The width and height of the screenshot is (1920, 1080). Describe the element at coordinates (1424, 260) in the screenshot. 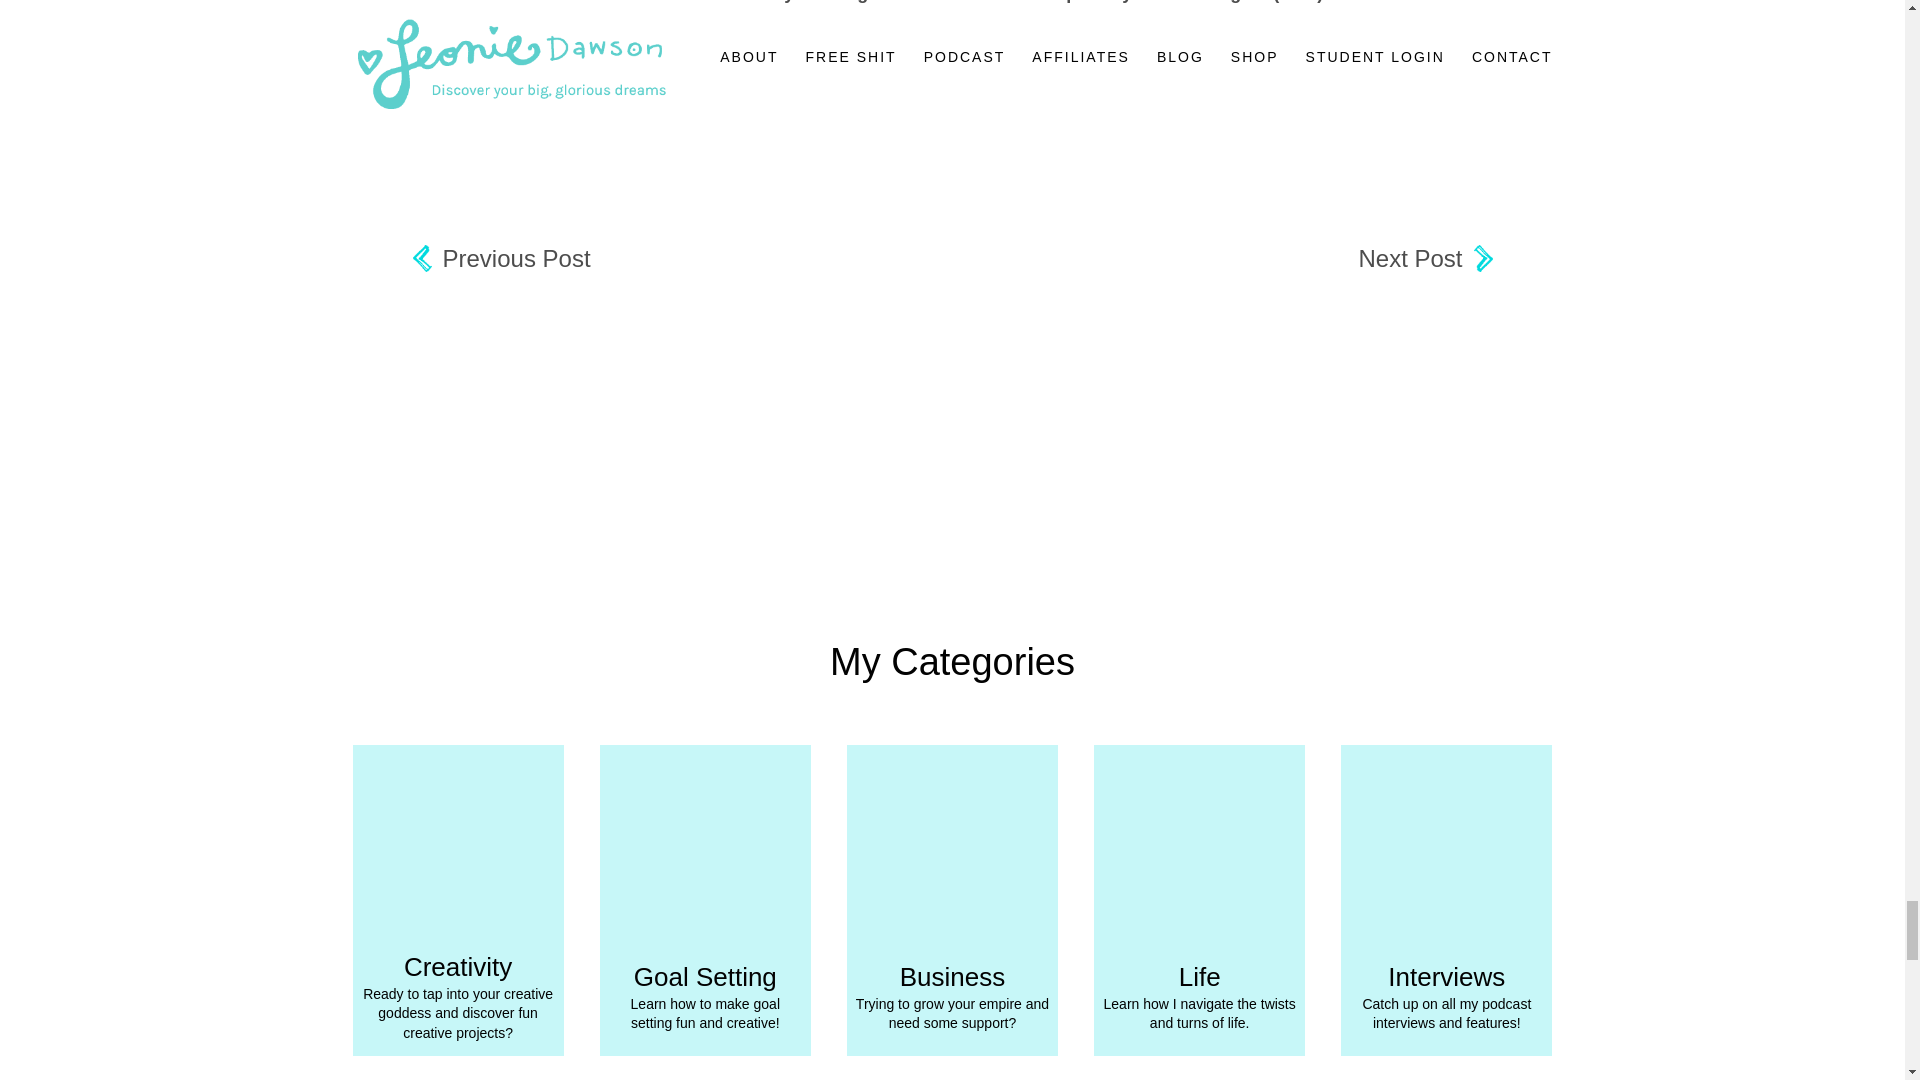

I see `Next Post` at that location.